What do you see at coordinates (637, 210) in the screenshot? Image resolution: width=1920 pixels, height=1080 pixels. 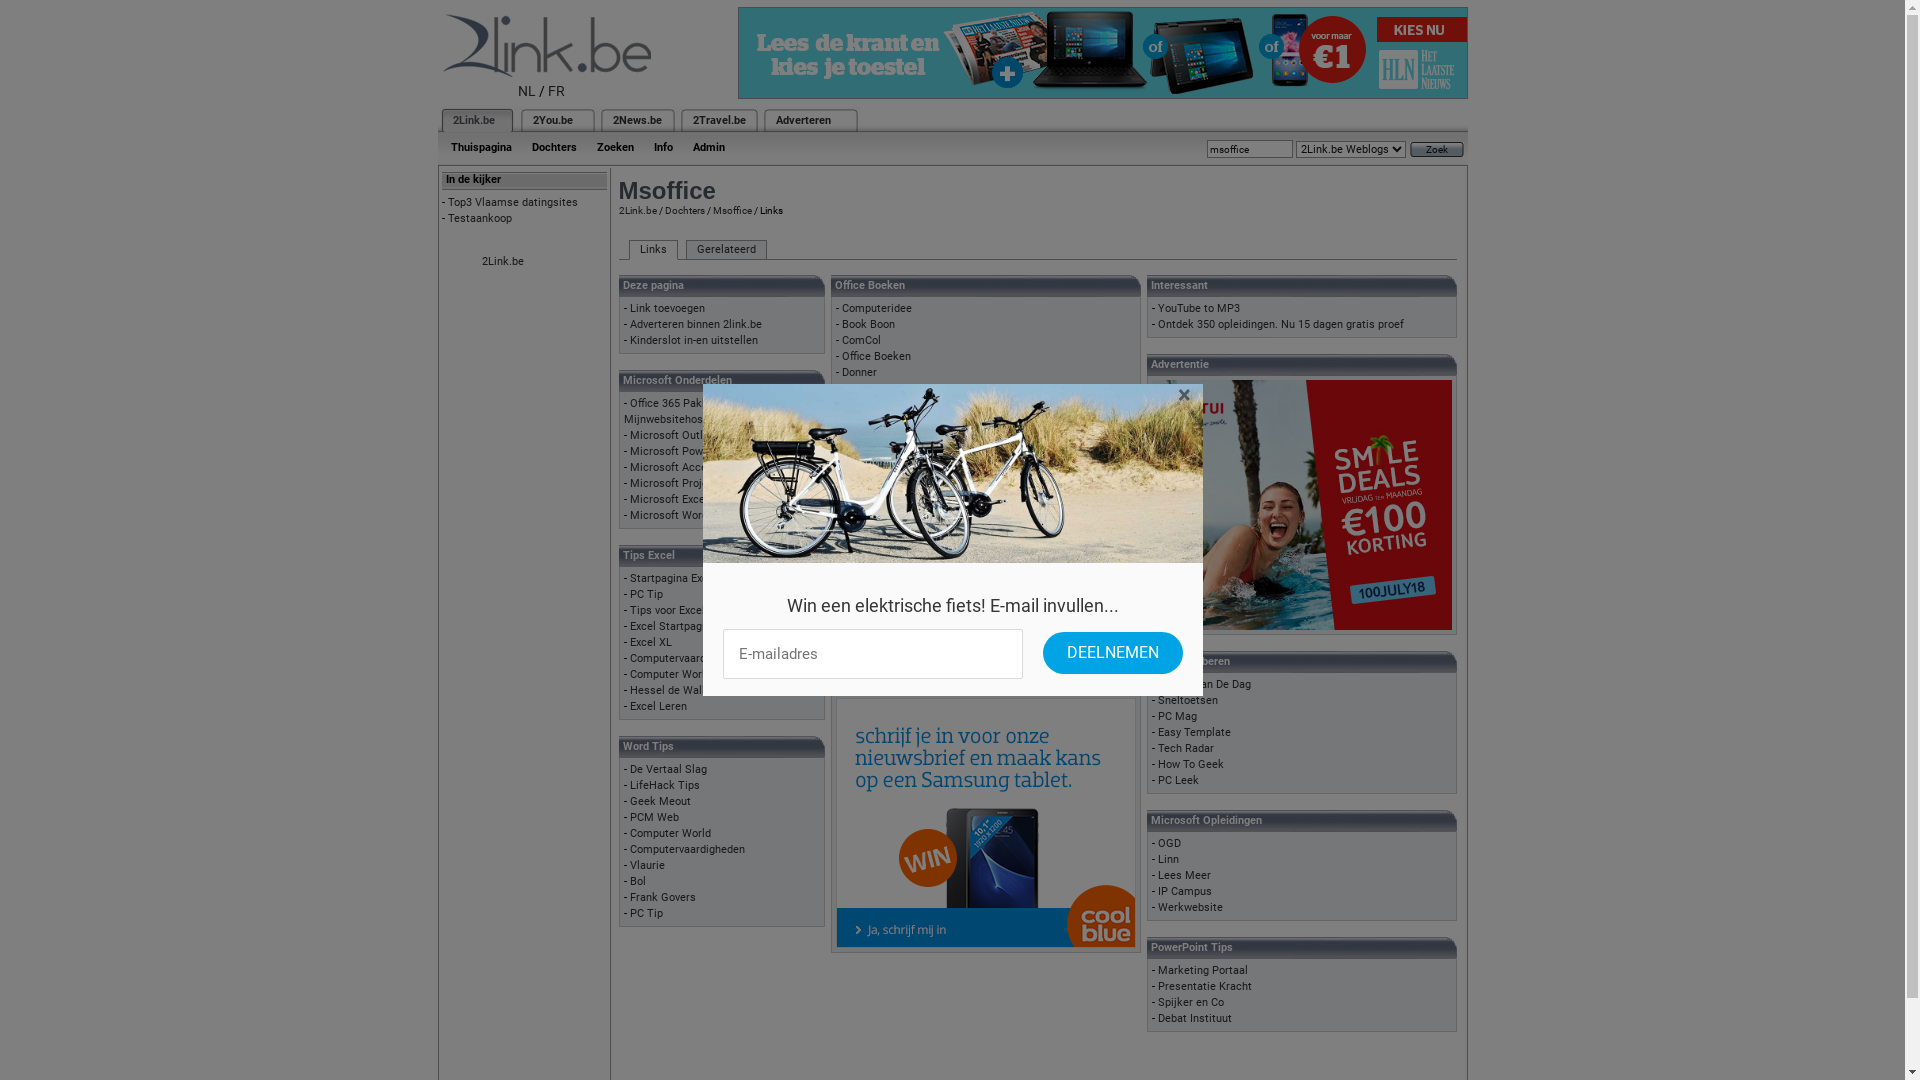 I see `2Link.be` at bounding box center [637, 210].